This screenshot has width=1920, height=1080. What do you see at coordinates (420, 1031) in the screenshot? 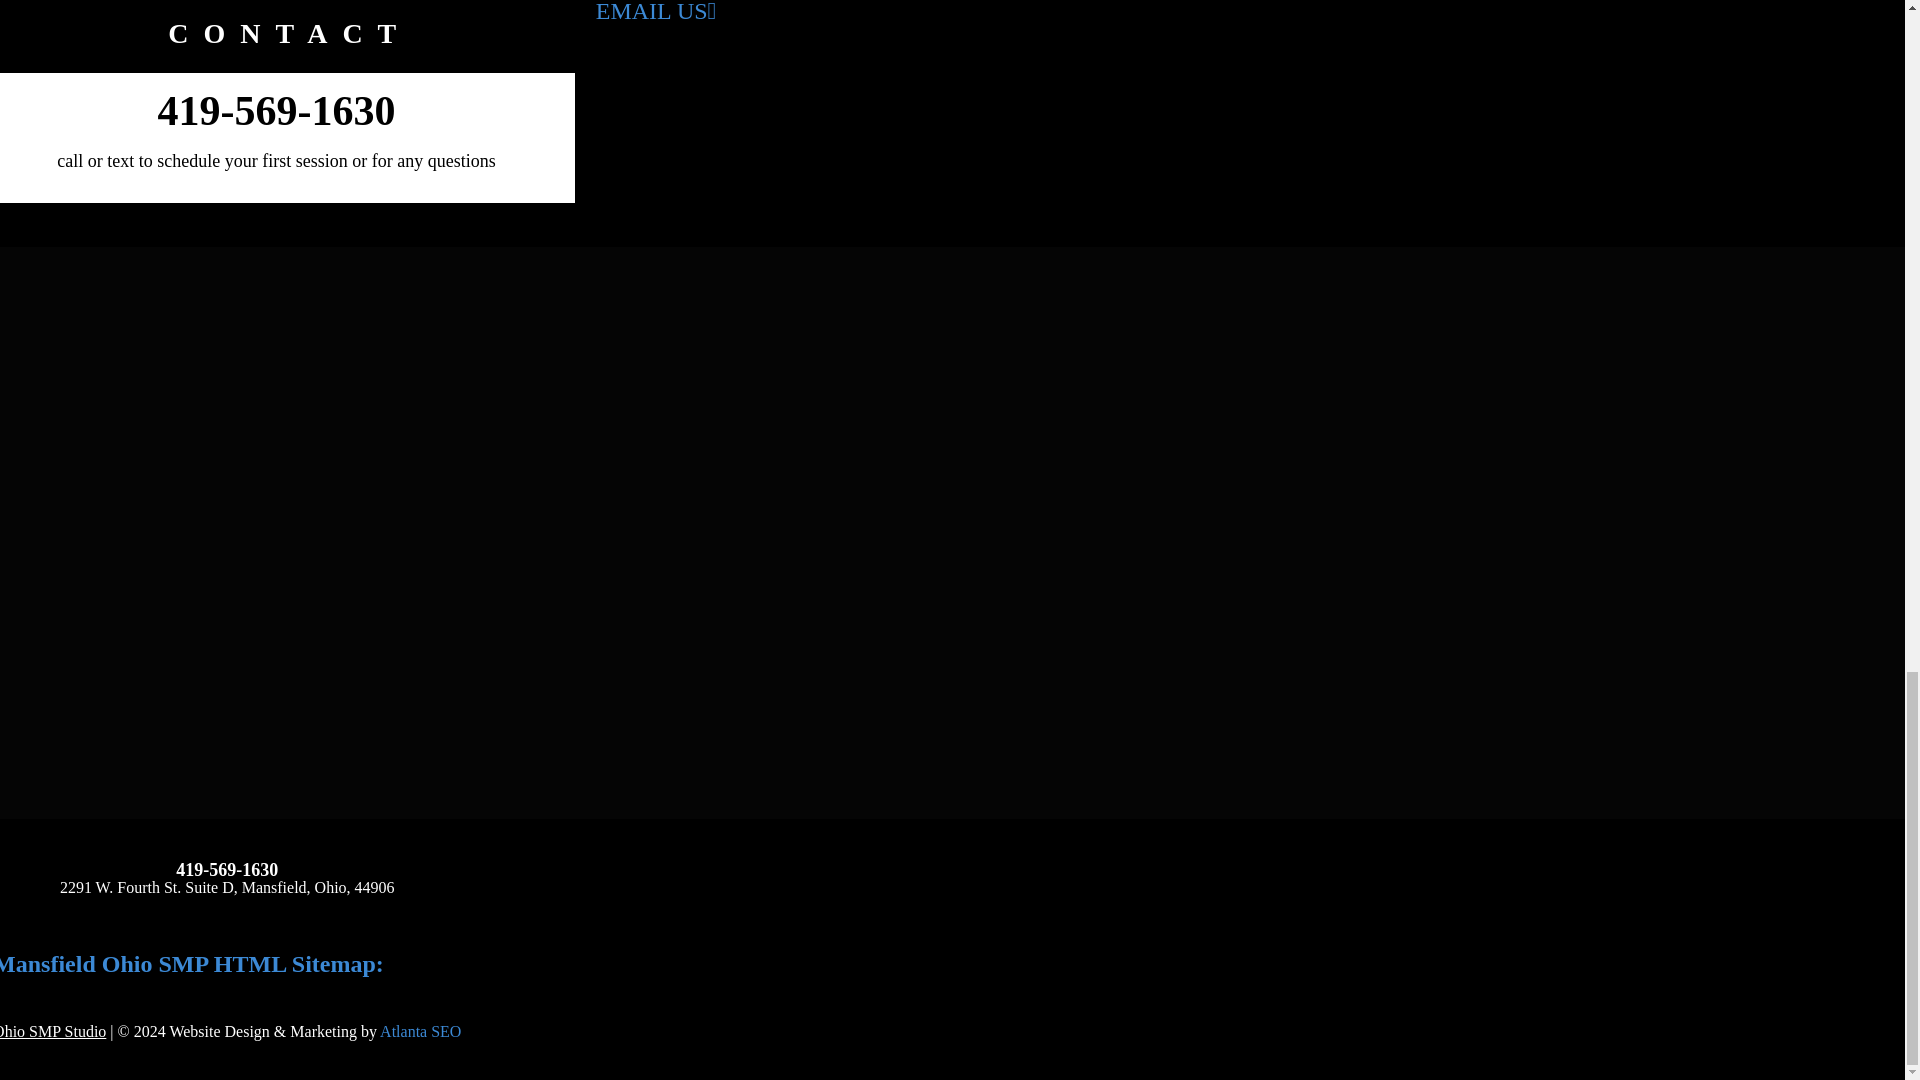
I see `Atlanta SEO` at bounding box center [420, 1031].